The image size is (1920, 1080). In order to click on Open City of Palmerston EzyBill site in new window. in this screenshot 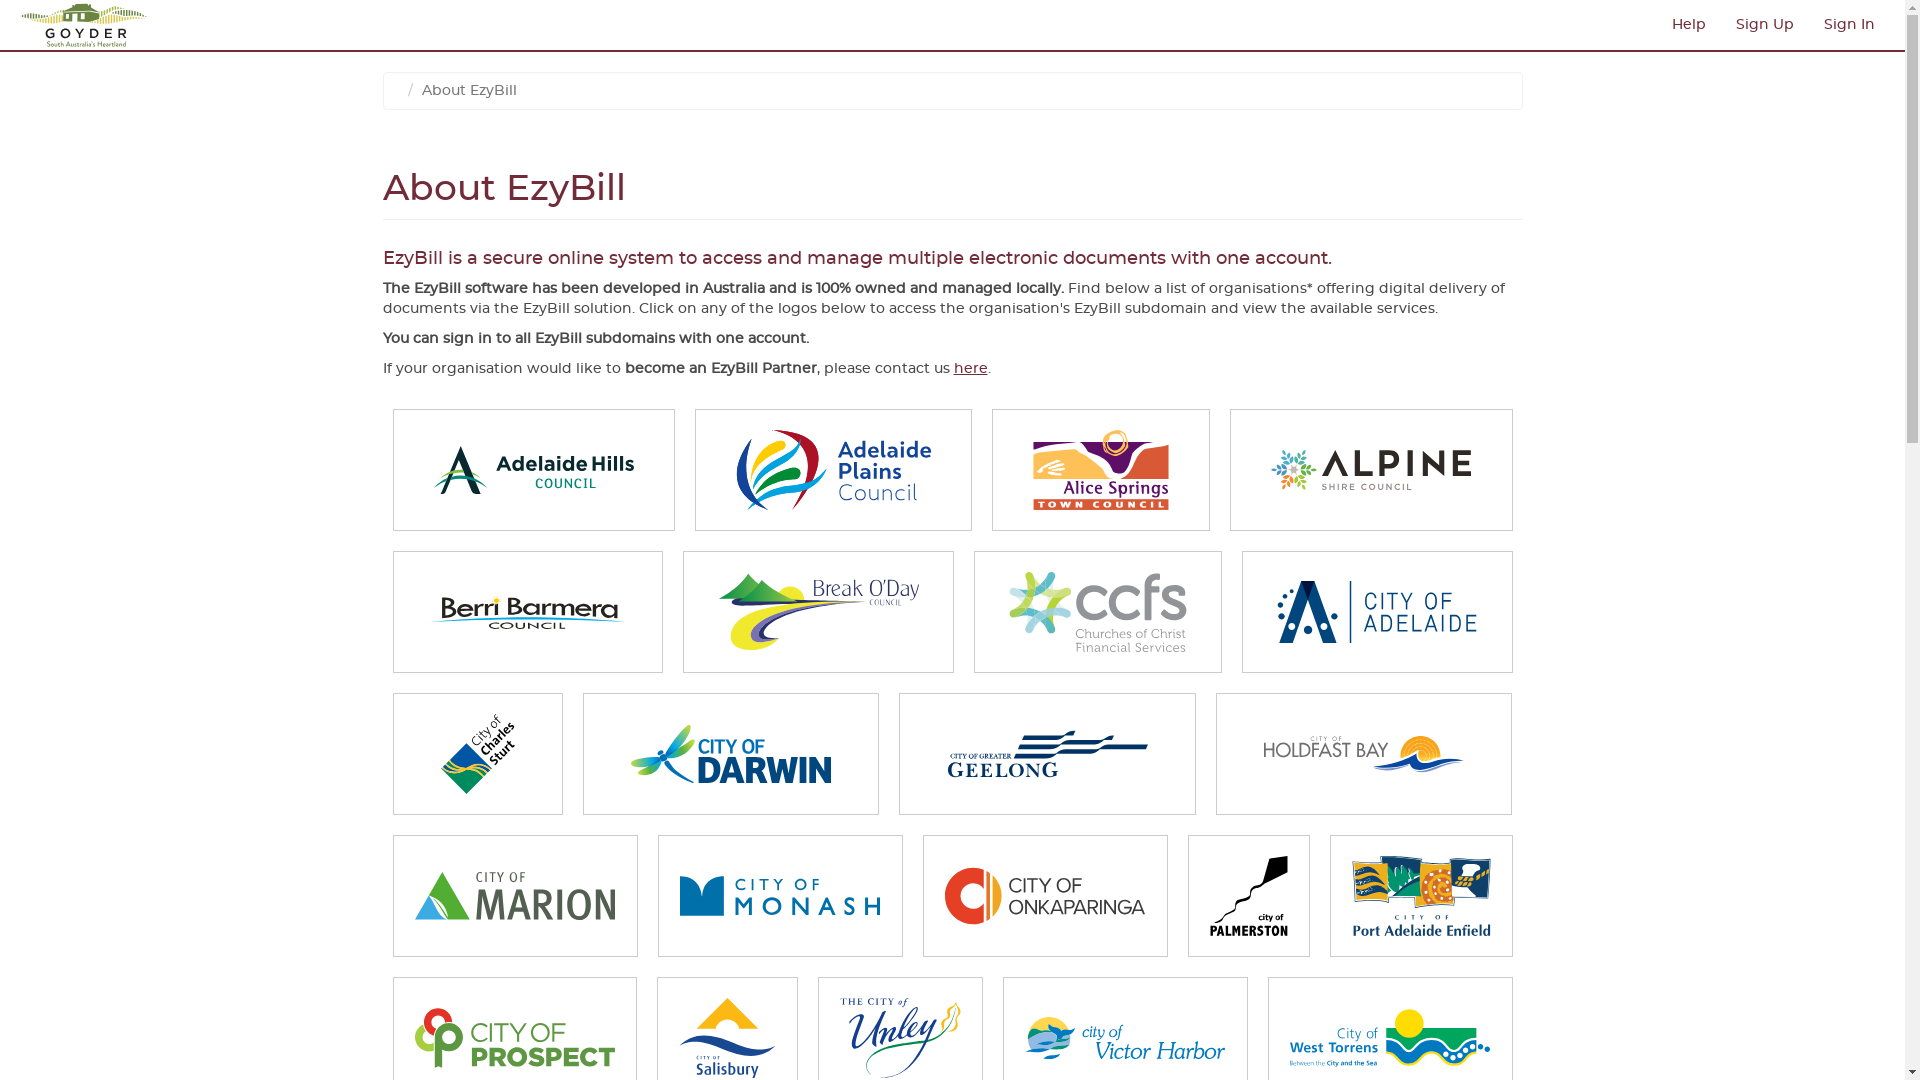, I will do `click(1249, 896)`.